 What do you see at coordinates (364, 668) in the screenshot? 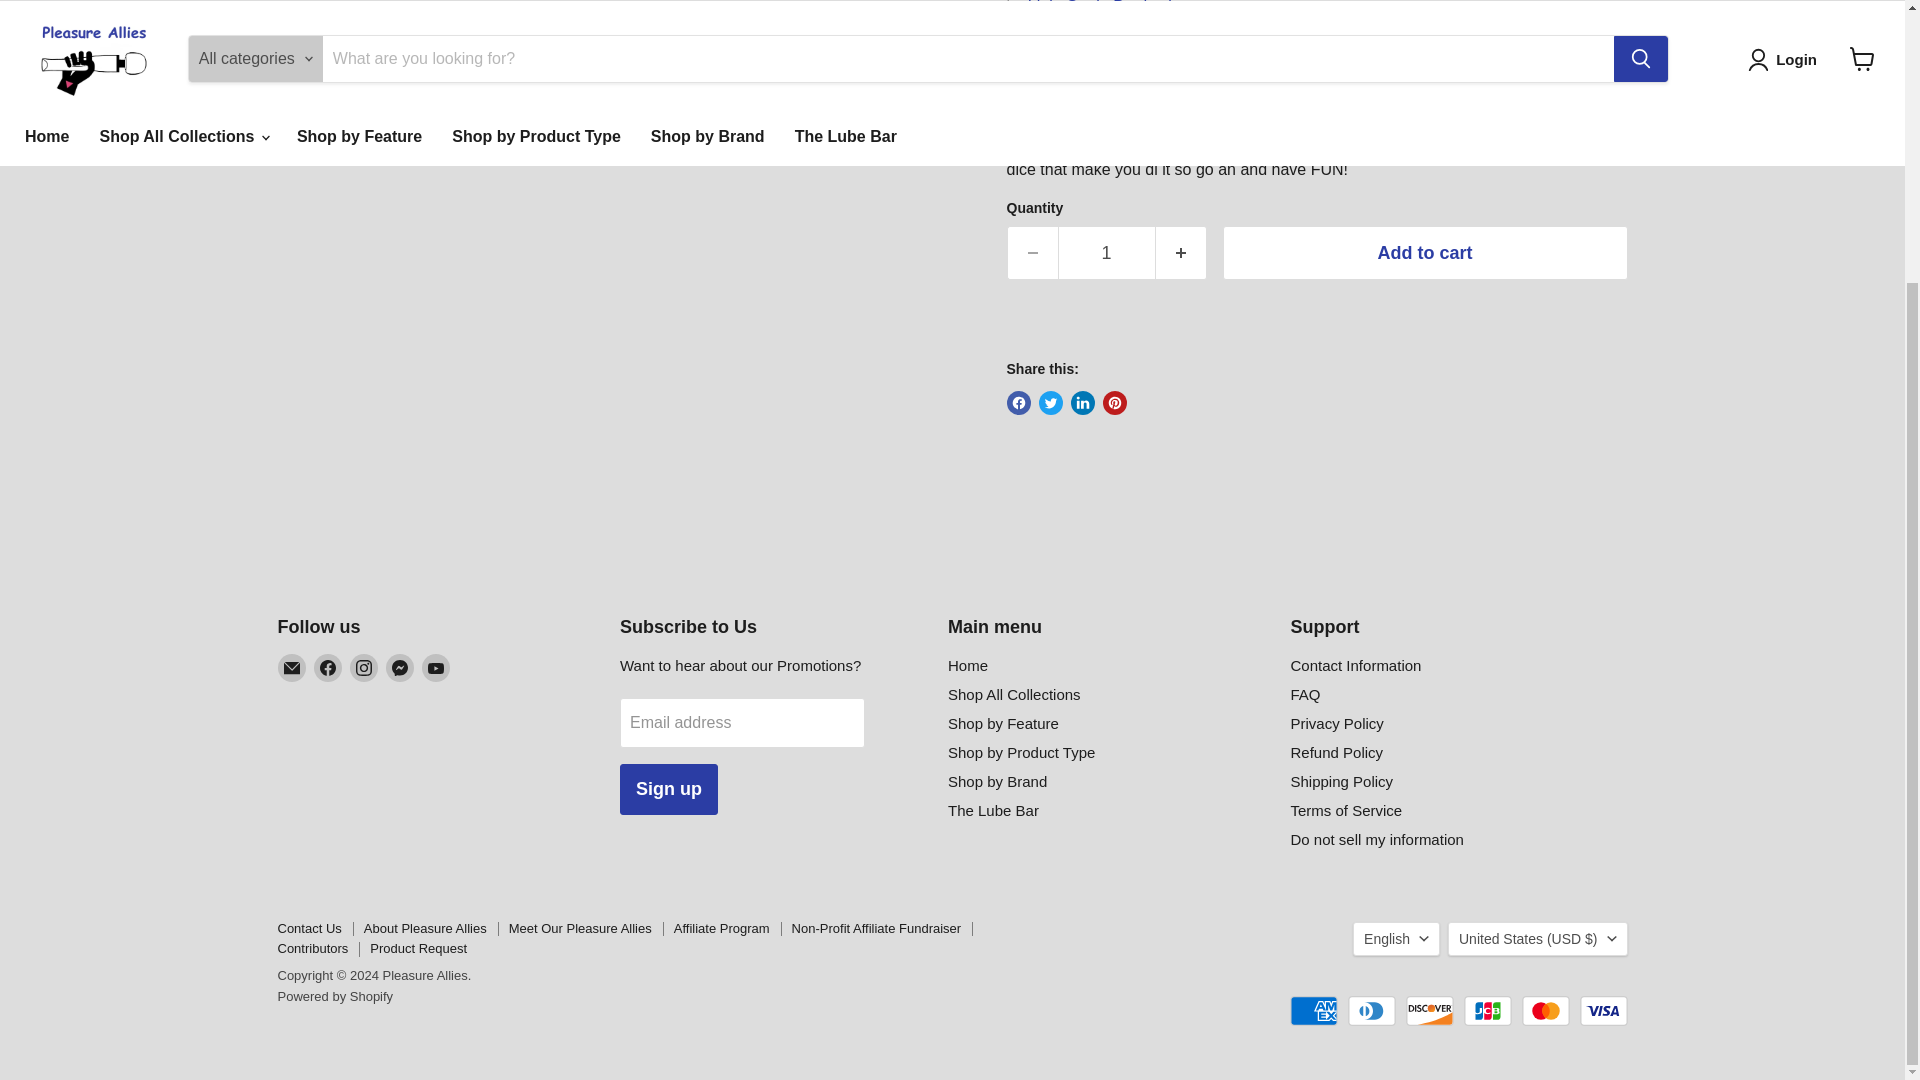
I see `Instagram` at bounding box center [364, 668].